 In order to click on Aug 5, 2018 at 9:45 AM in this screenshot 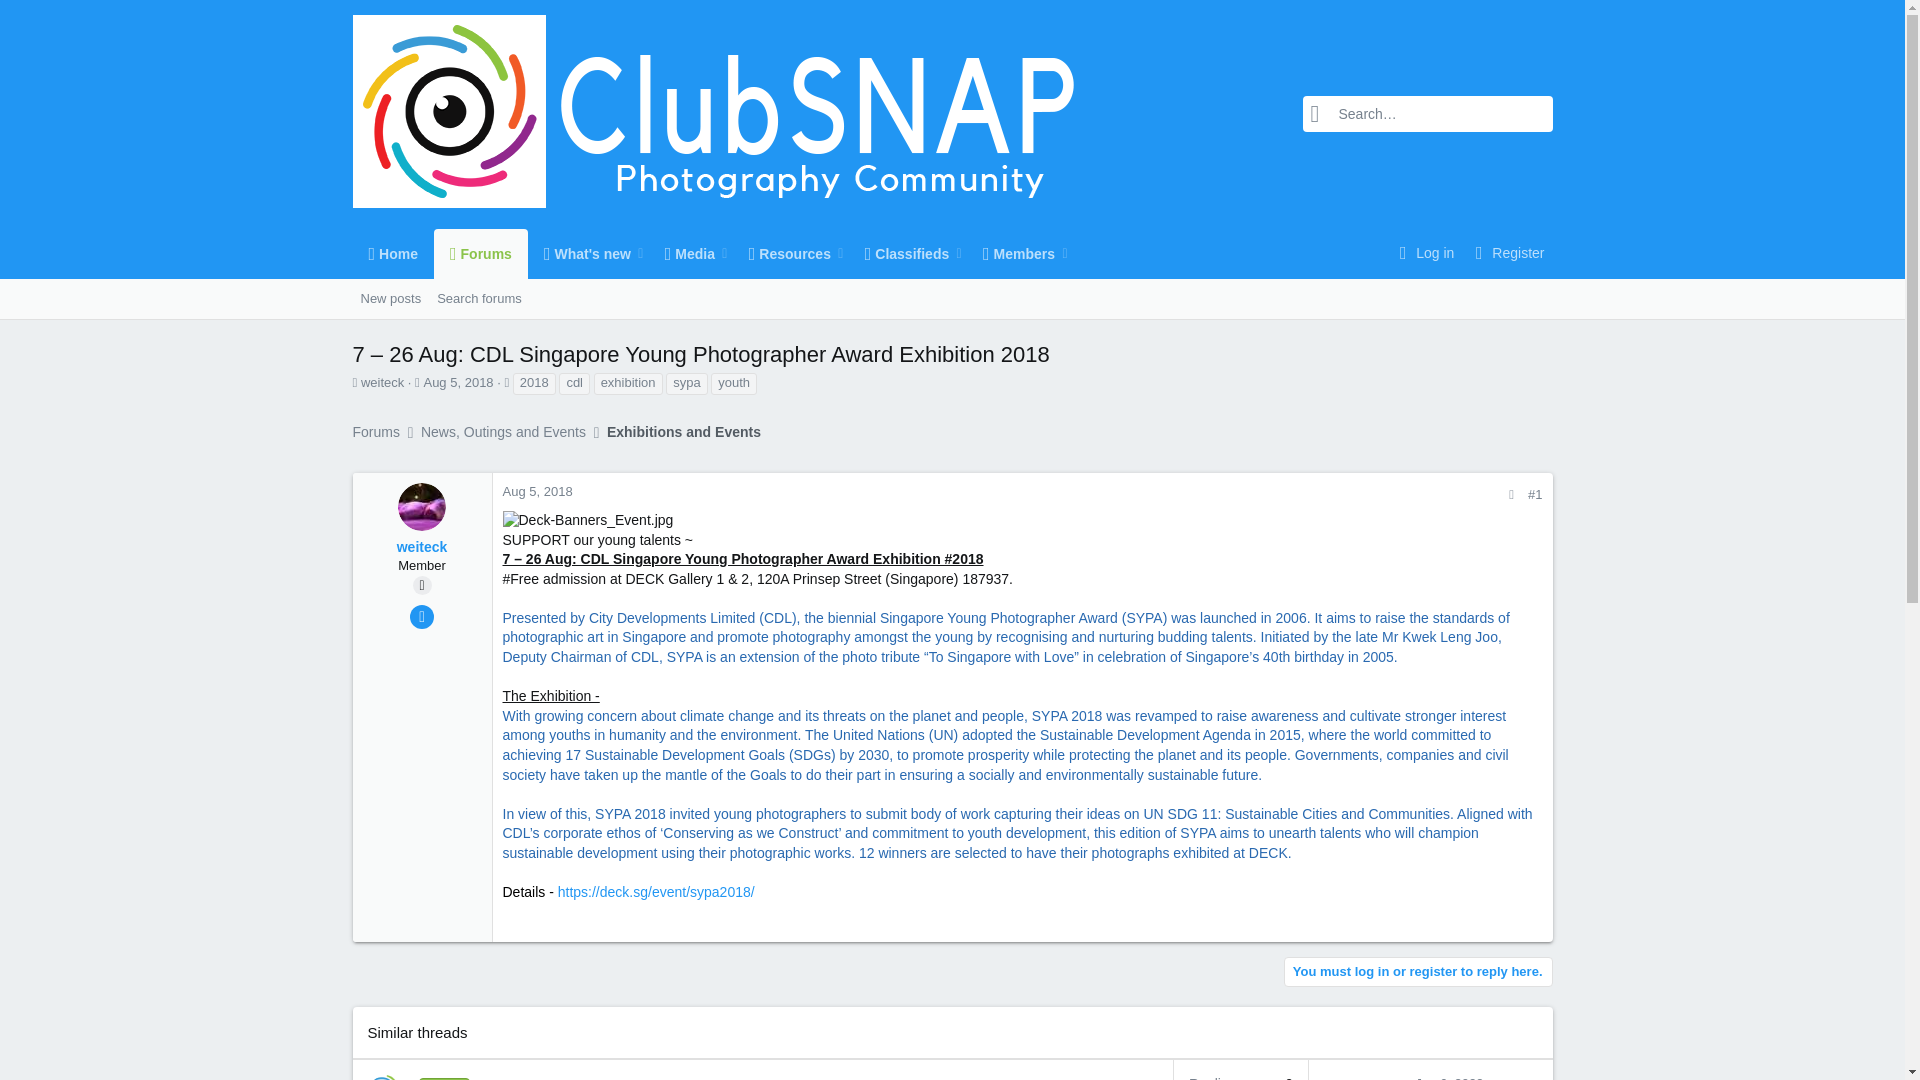, I will do `click(480, 253)`.